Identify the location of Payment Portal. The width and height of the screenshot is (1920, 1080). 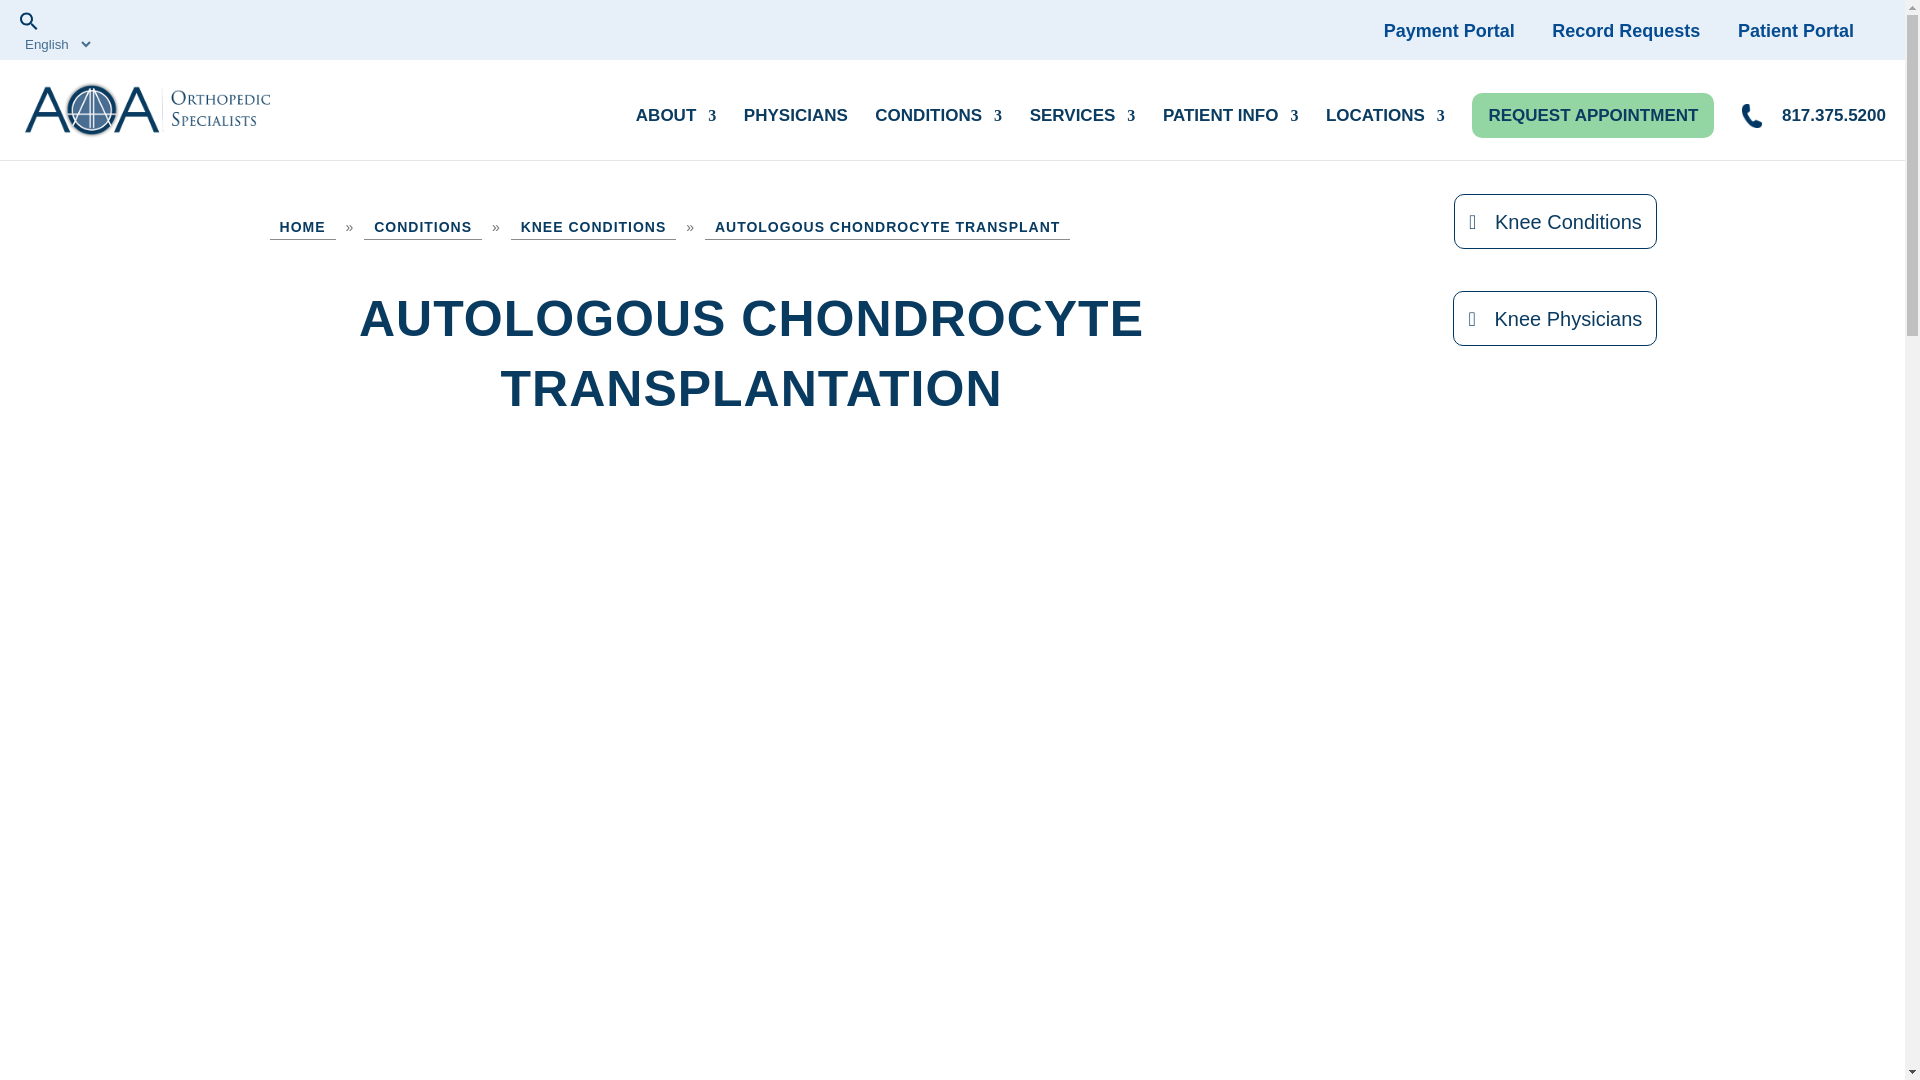
(1466, 30).